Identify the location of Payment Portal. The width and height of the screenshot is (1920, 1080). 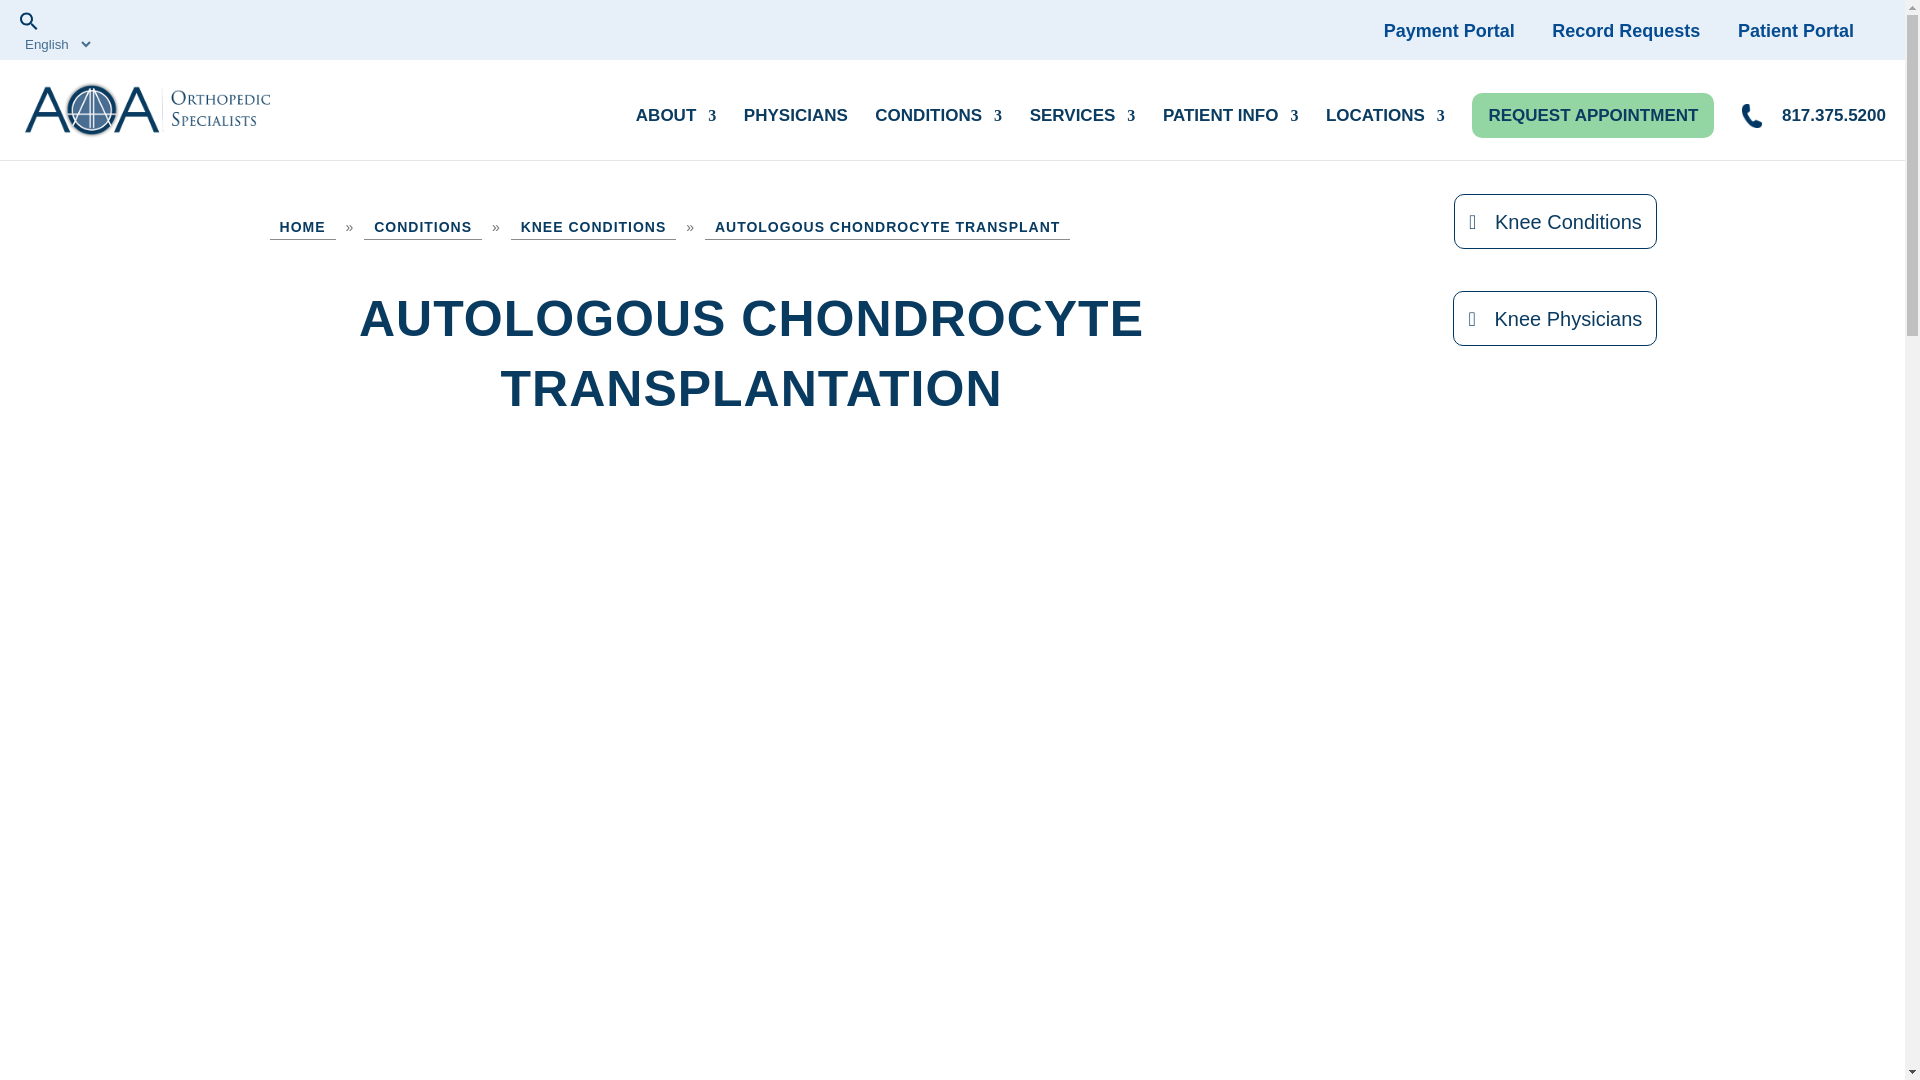
(1466, 30).